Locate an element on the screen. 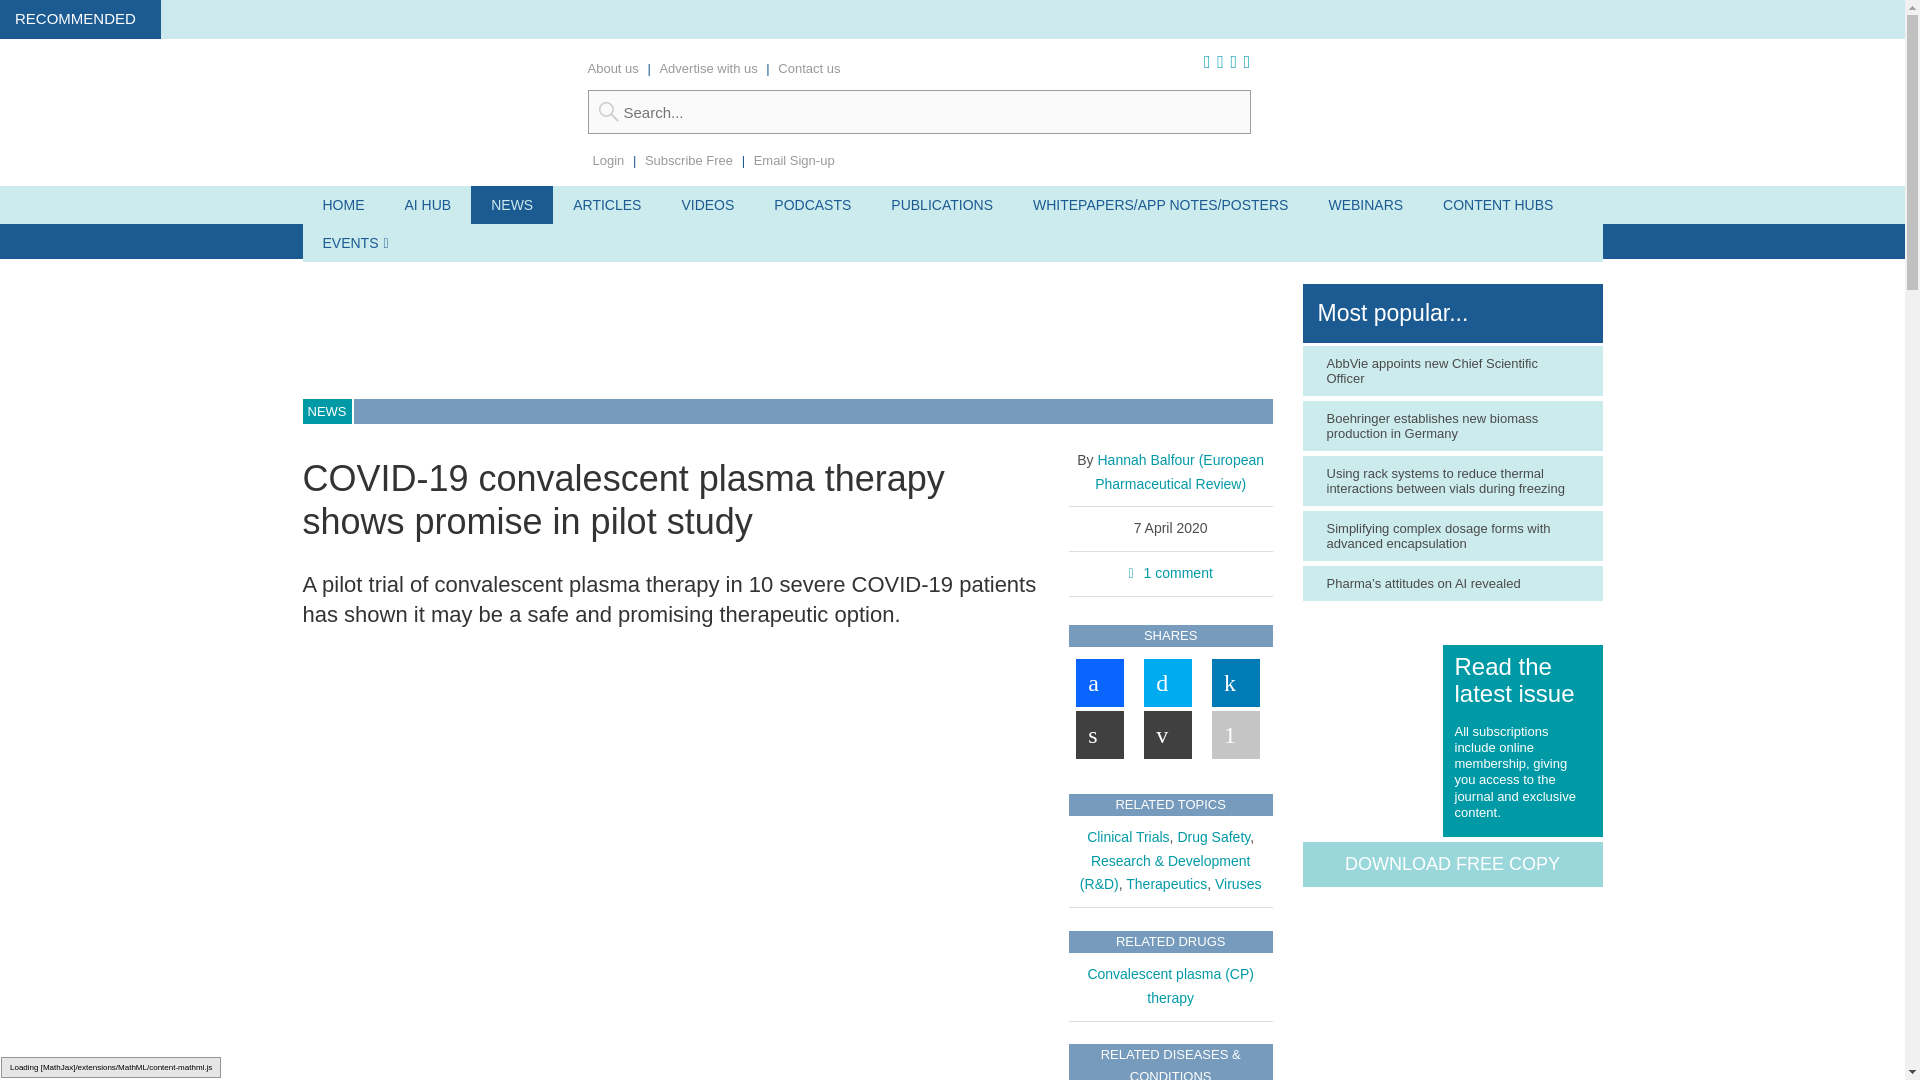 The image size is (1920, 1080). CONTENT HUBS is located at coordinates (1497, 204).